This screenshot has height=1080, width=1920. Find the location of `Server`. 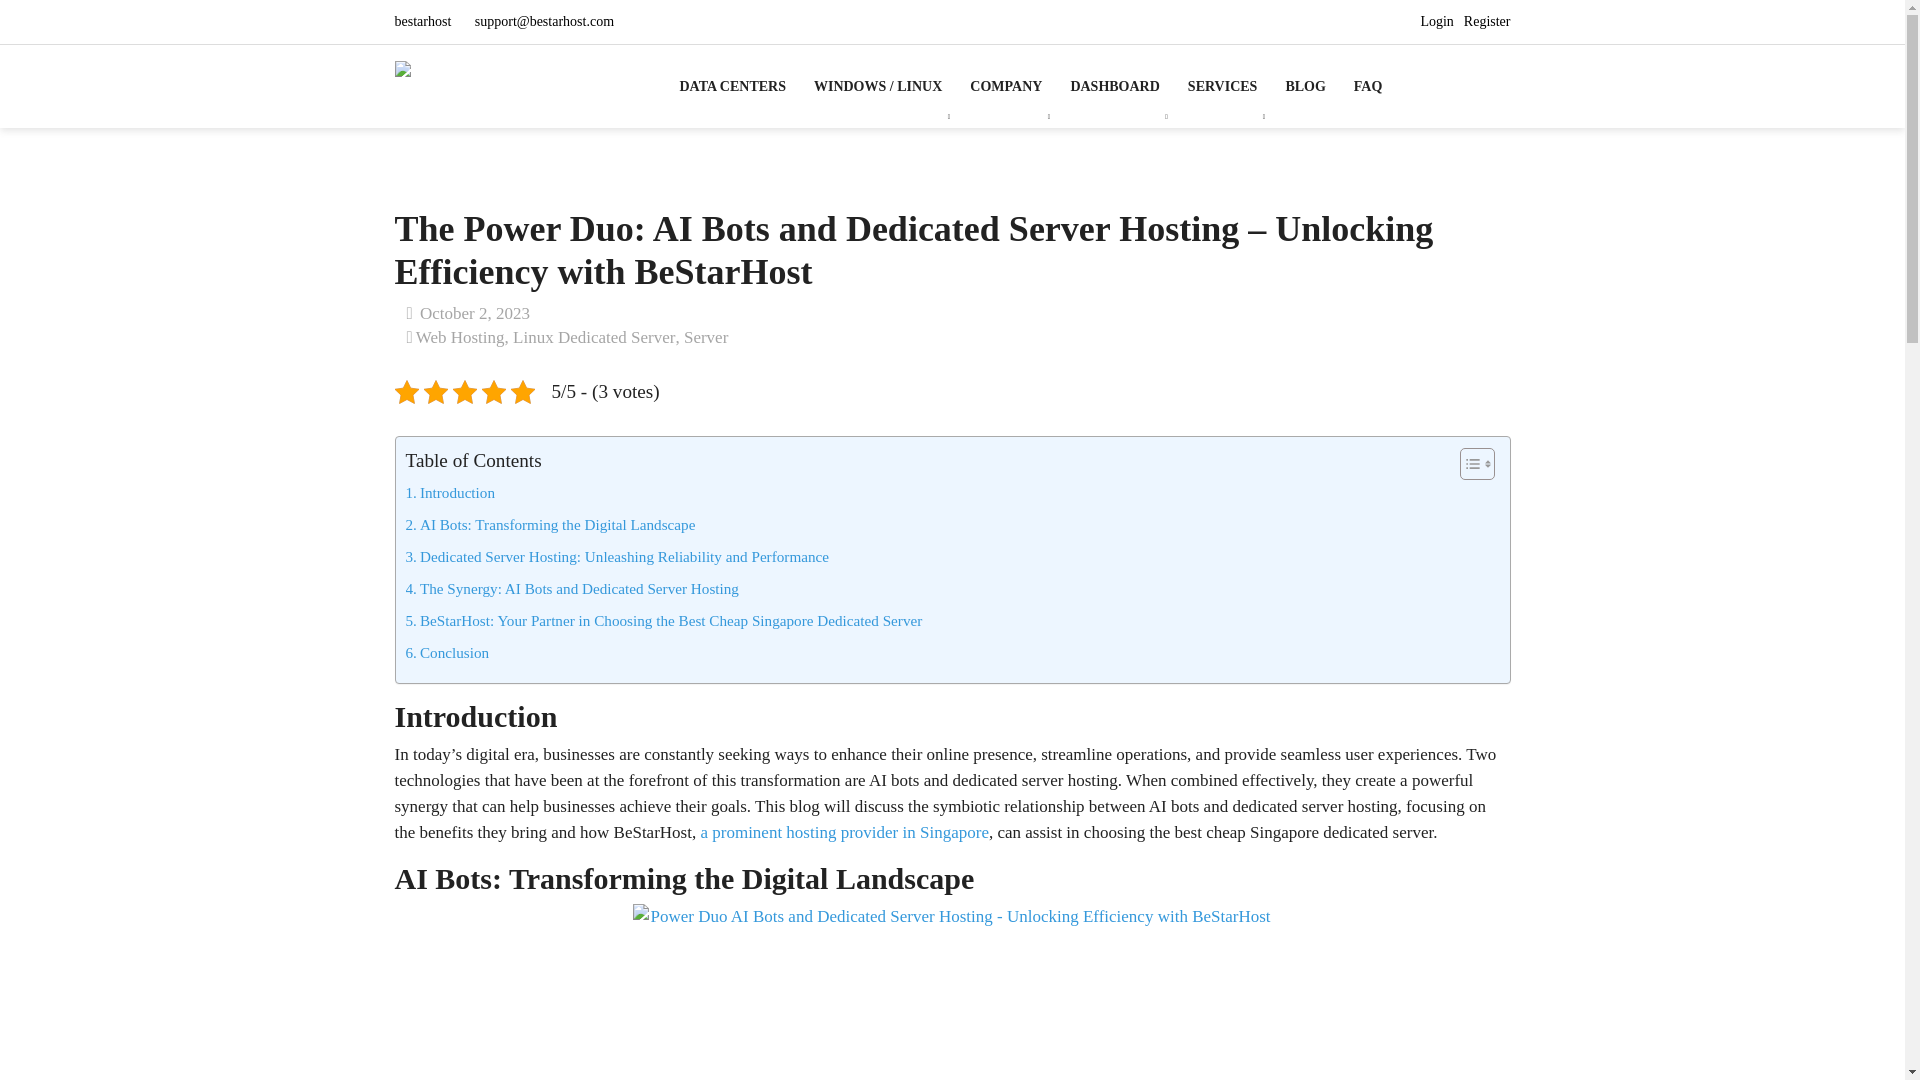

Server is located at coordinates (705, 337).